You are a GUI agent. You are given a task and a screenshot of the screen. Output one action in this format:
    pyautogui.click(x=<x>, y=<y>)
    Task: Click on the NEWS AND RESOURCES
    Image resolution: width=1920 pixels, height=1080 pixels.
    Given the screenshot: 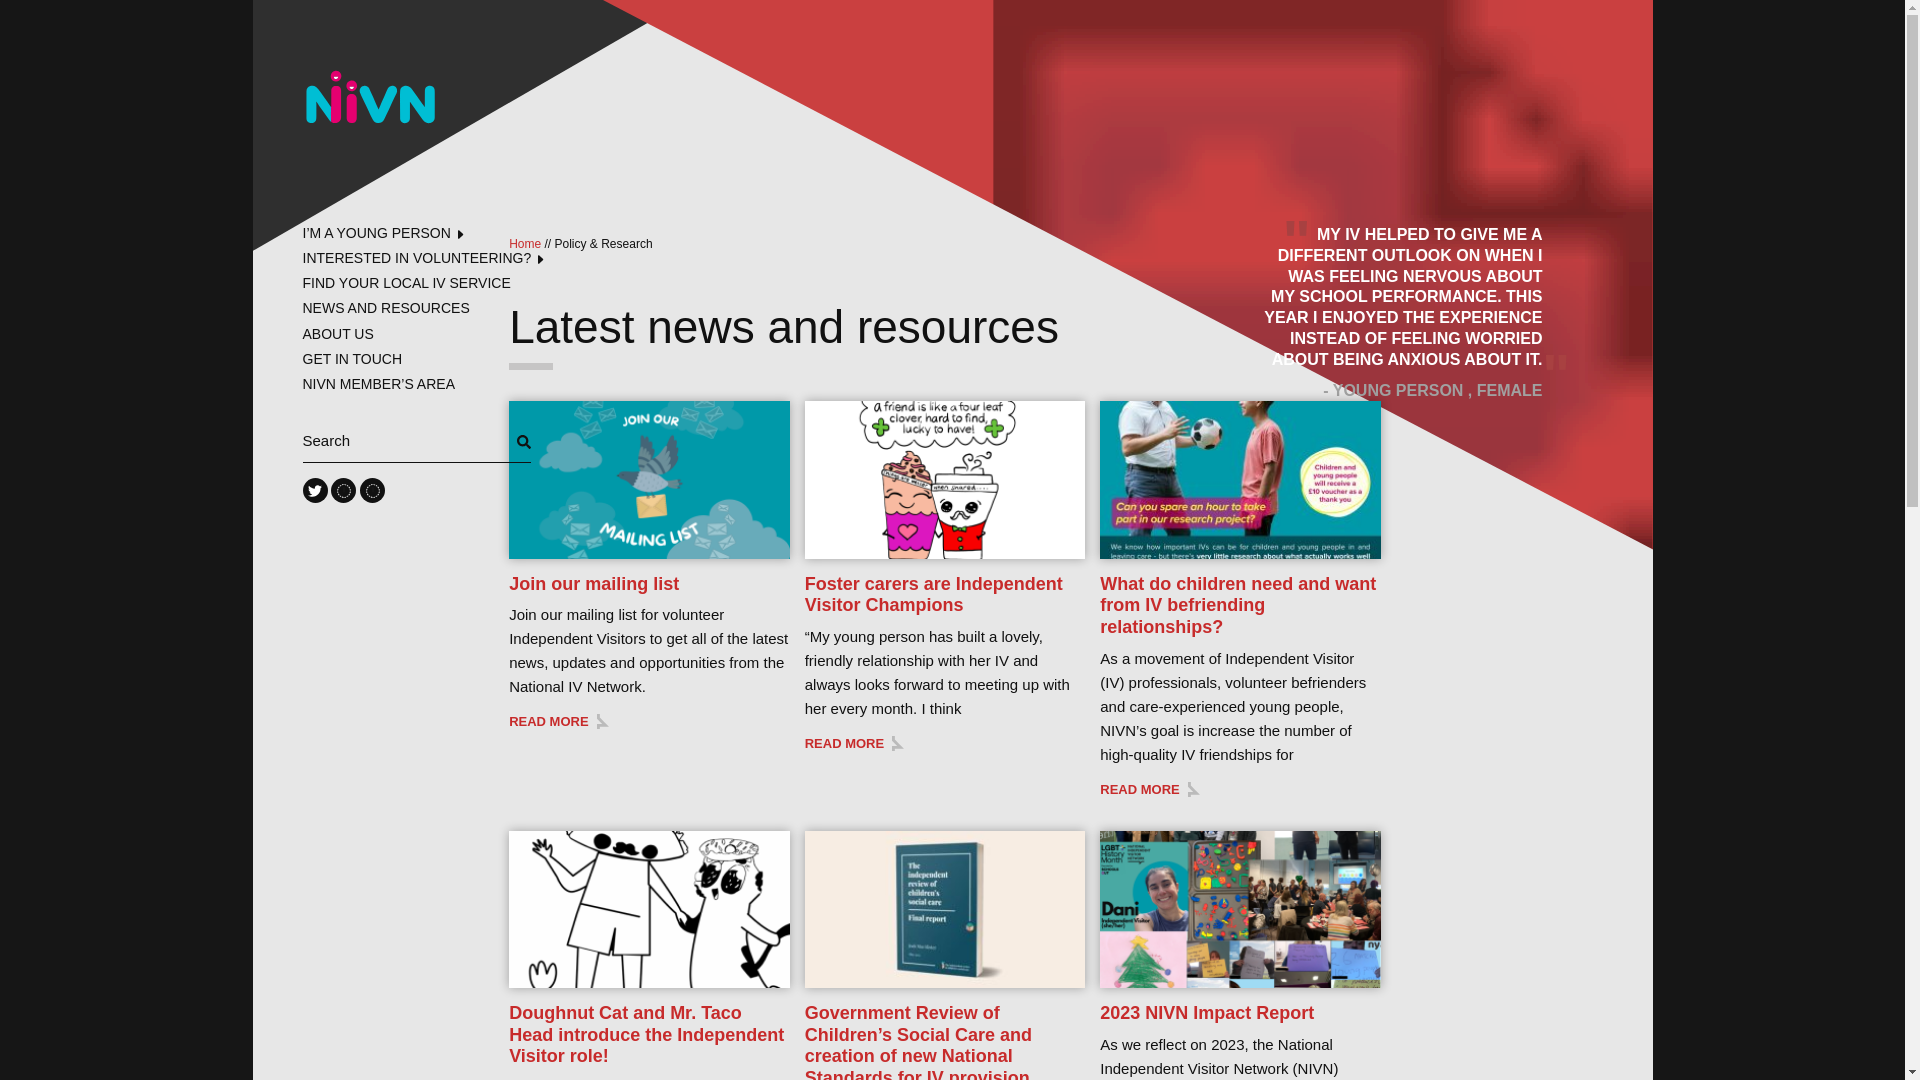 What is the action you would take?
    pyautogui.click(x=384, y=308)
    